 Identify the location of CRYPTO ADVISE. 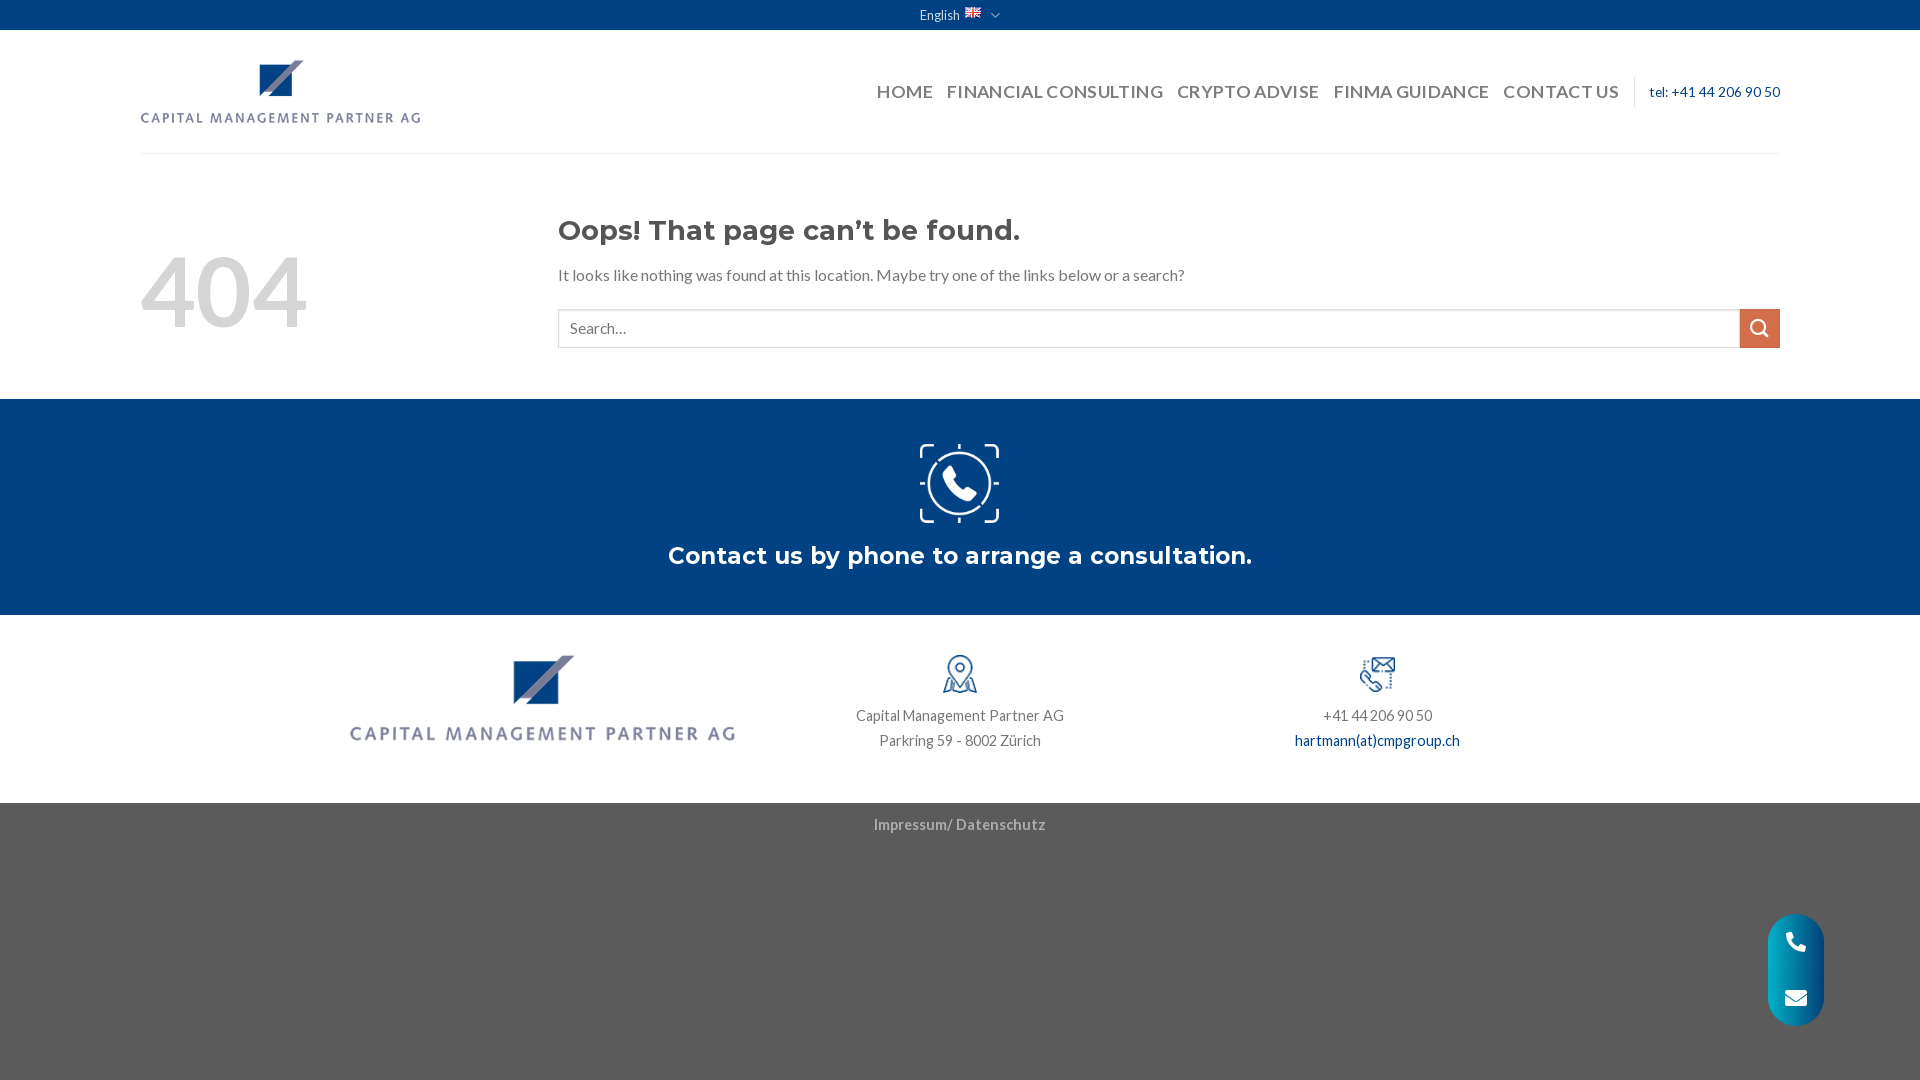
(1248, 92).